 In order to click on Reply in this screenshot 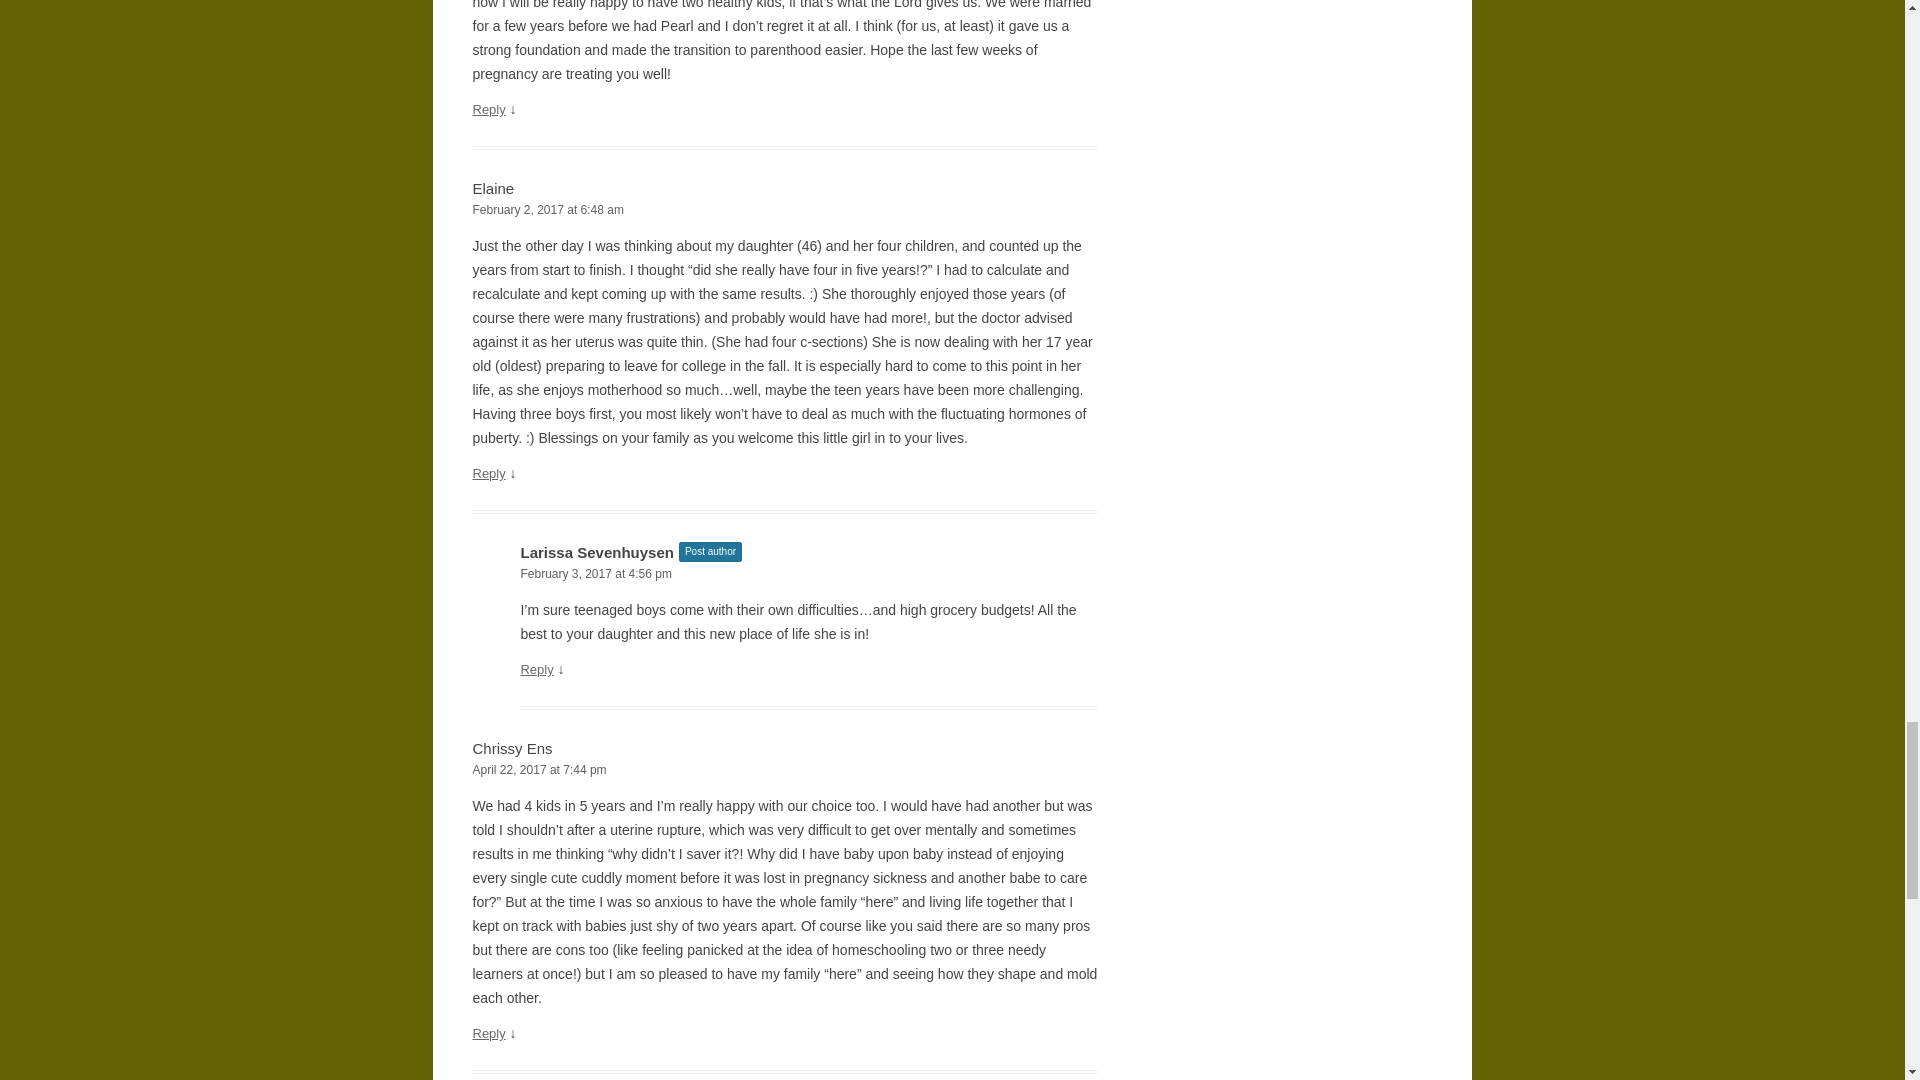, I will do `click(488, 472)`.